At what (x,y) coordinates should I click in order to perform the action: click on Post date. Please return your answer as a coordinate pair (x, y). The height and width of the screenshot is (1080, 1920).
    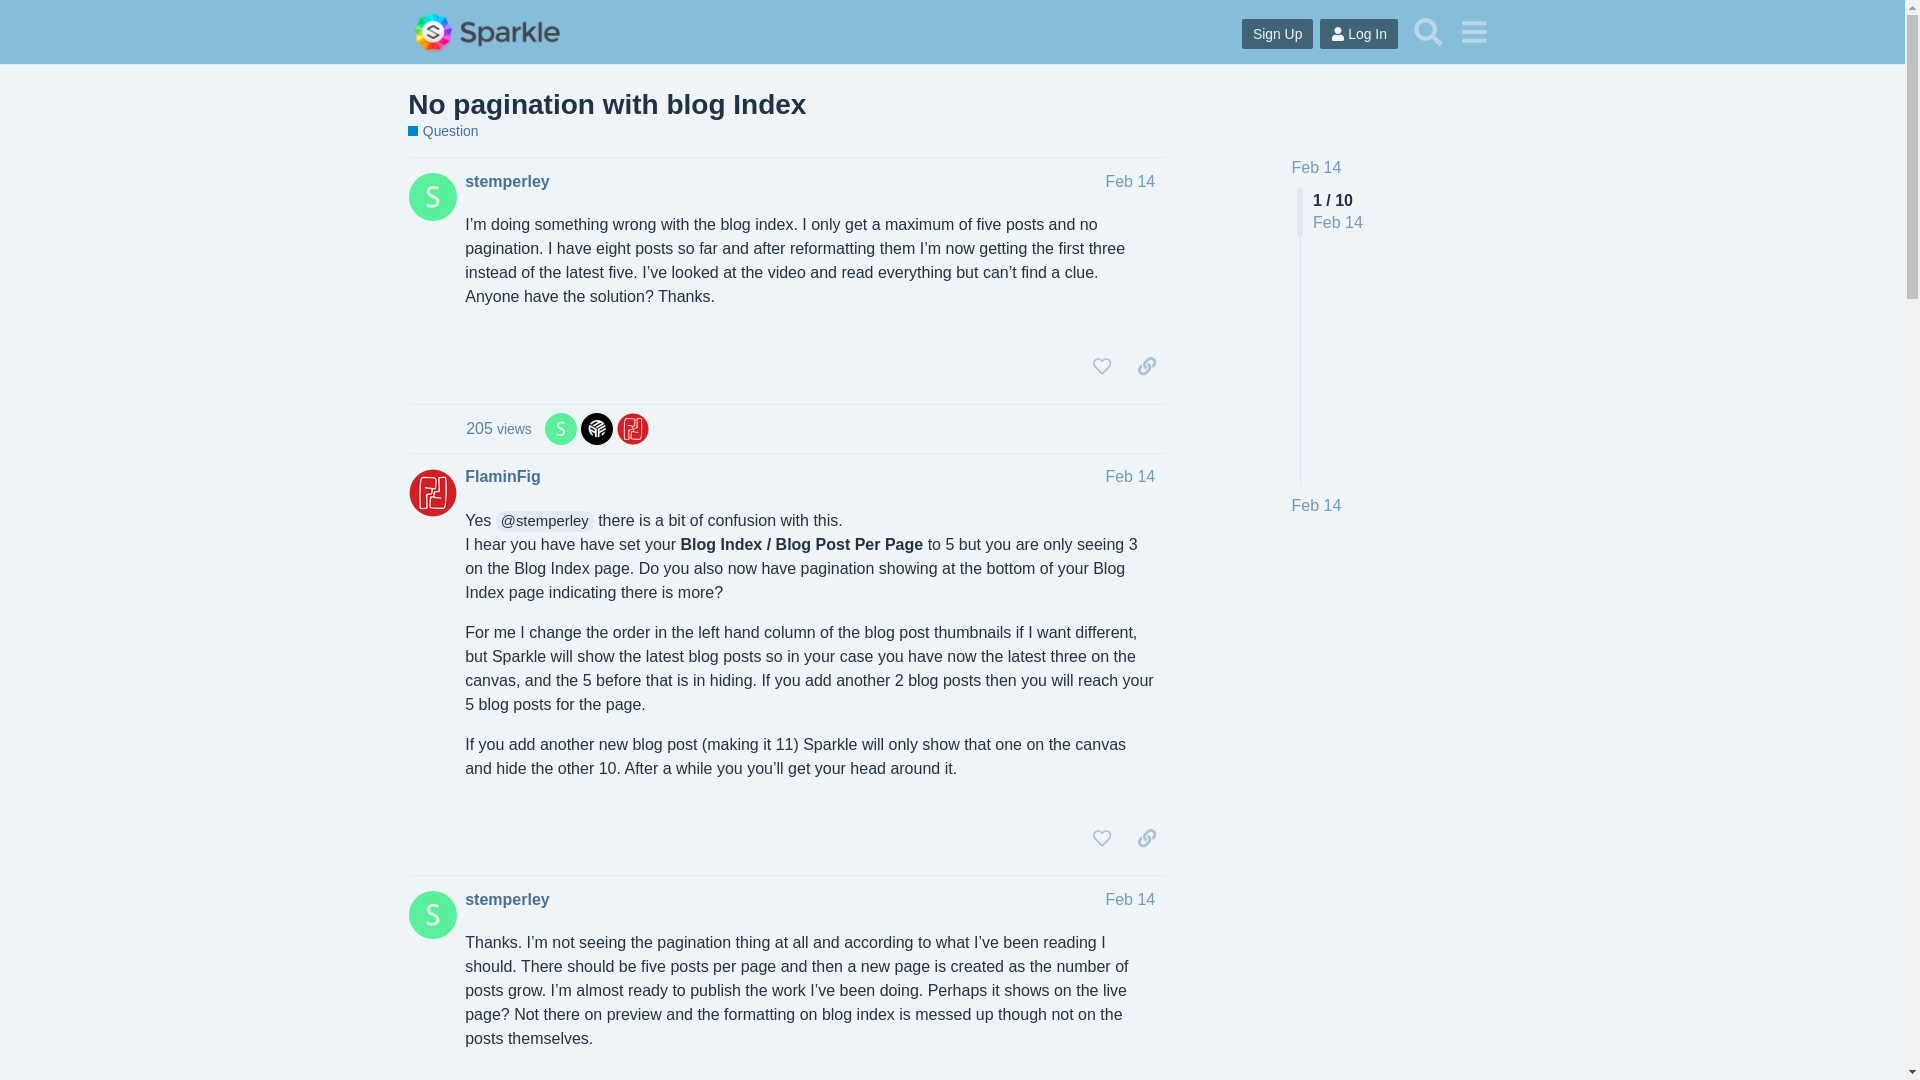
    Looking at the image, I should click on (1130, 181).